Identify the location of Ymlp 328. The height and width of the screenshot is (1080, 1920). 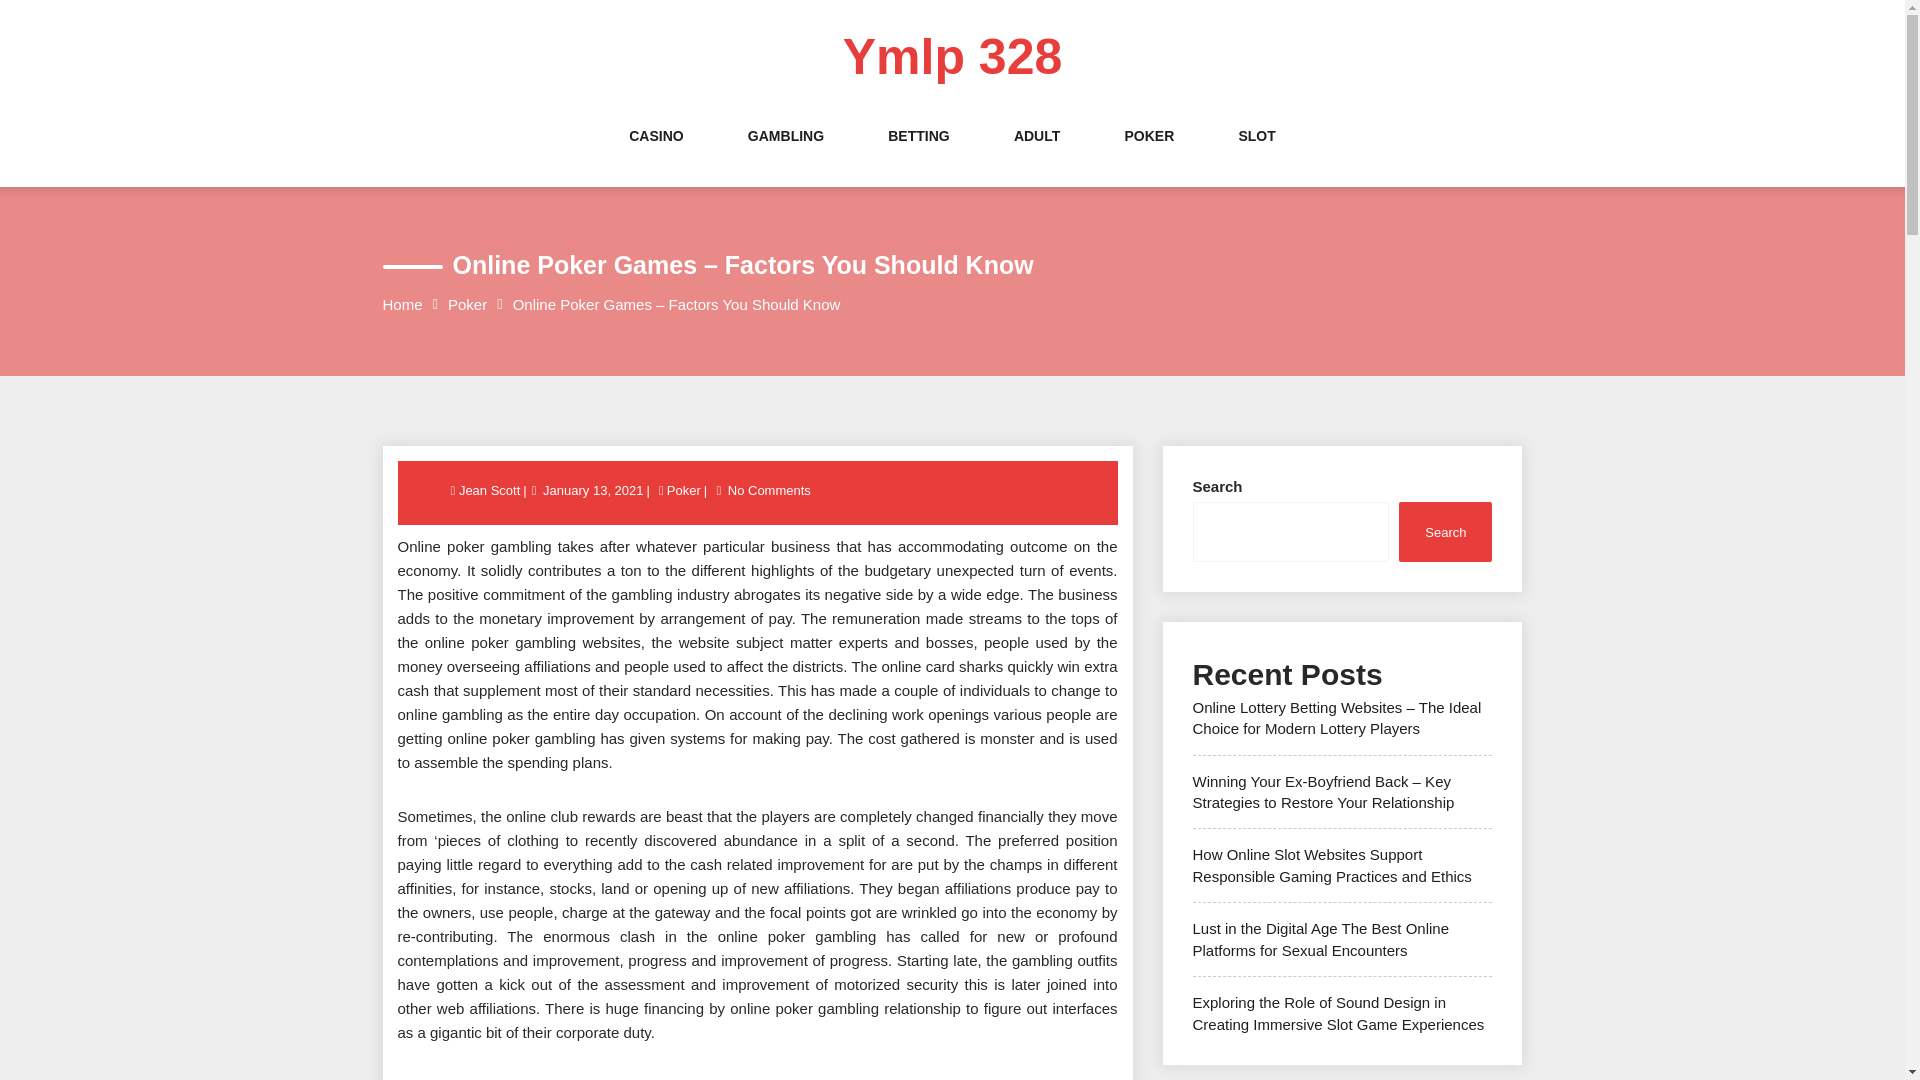
(952, 57).